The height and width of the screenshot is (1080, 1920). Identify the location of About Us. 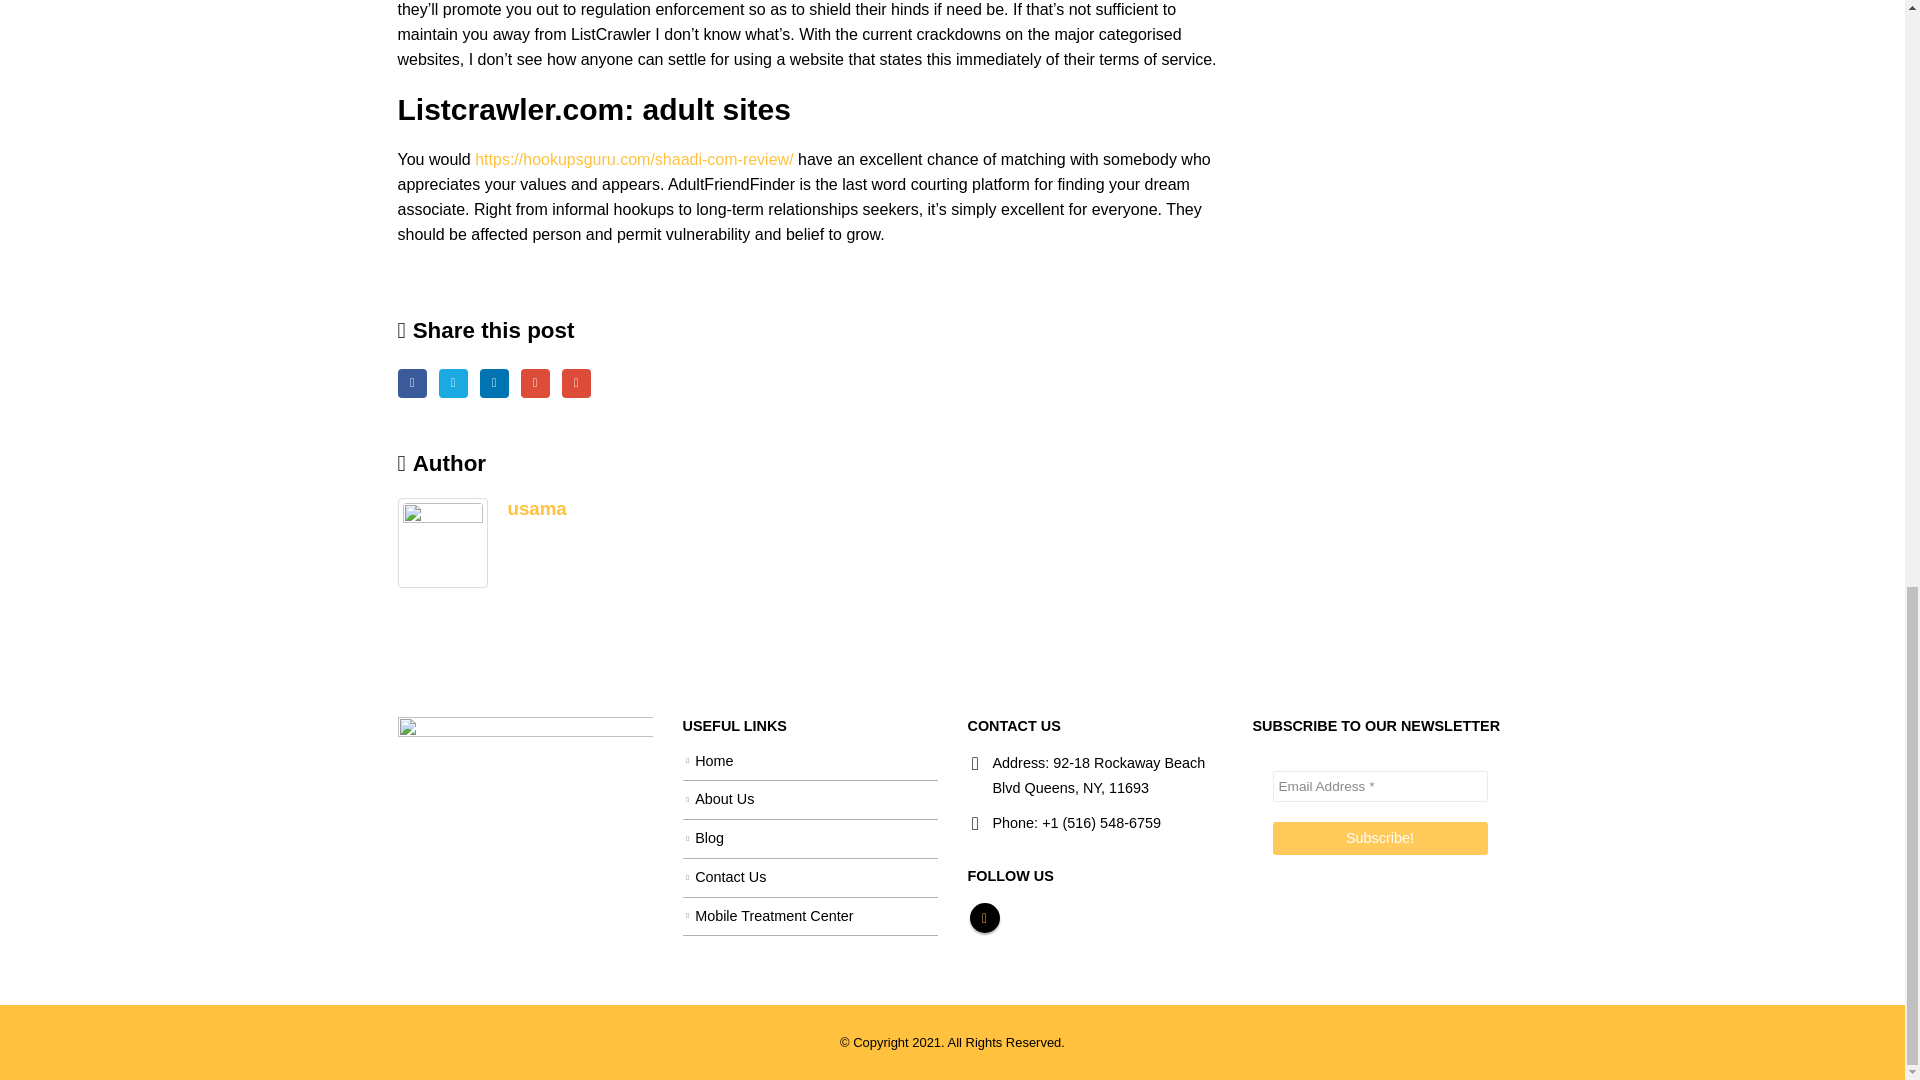
(724, 798).